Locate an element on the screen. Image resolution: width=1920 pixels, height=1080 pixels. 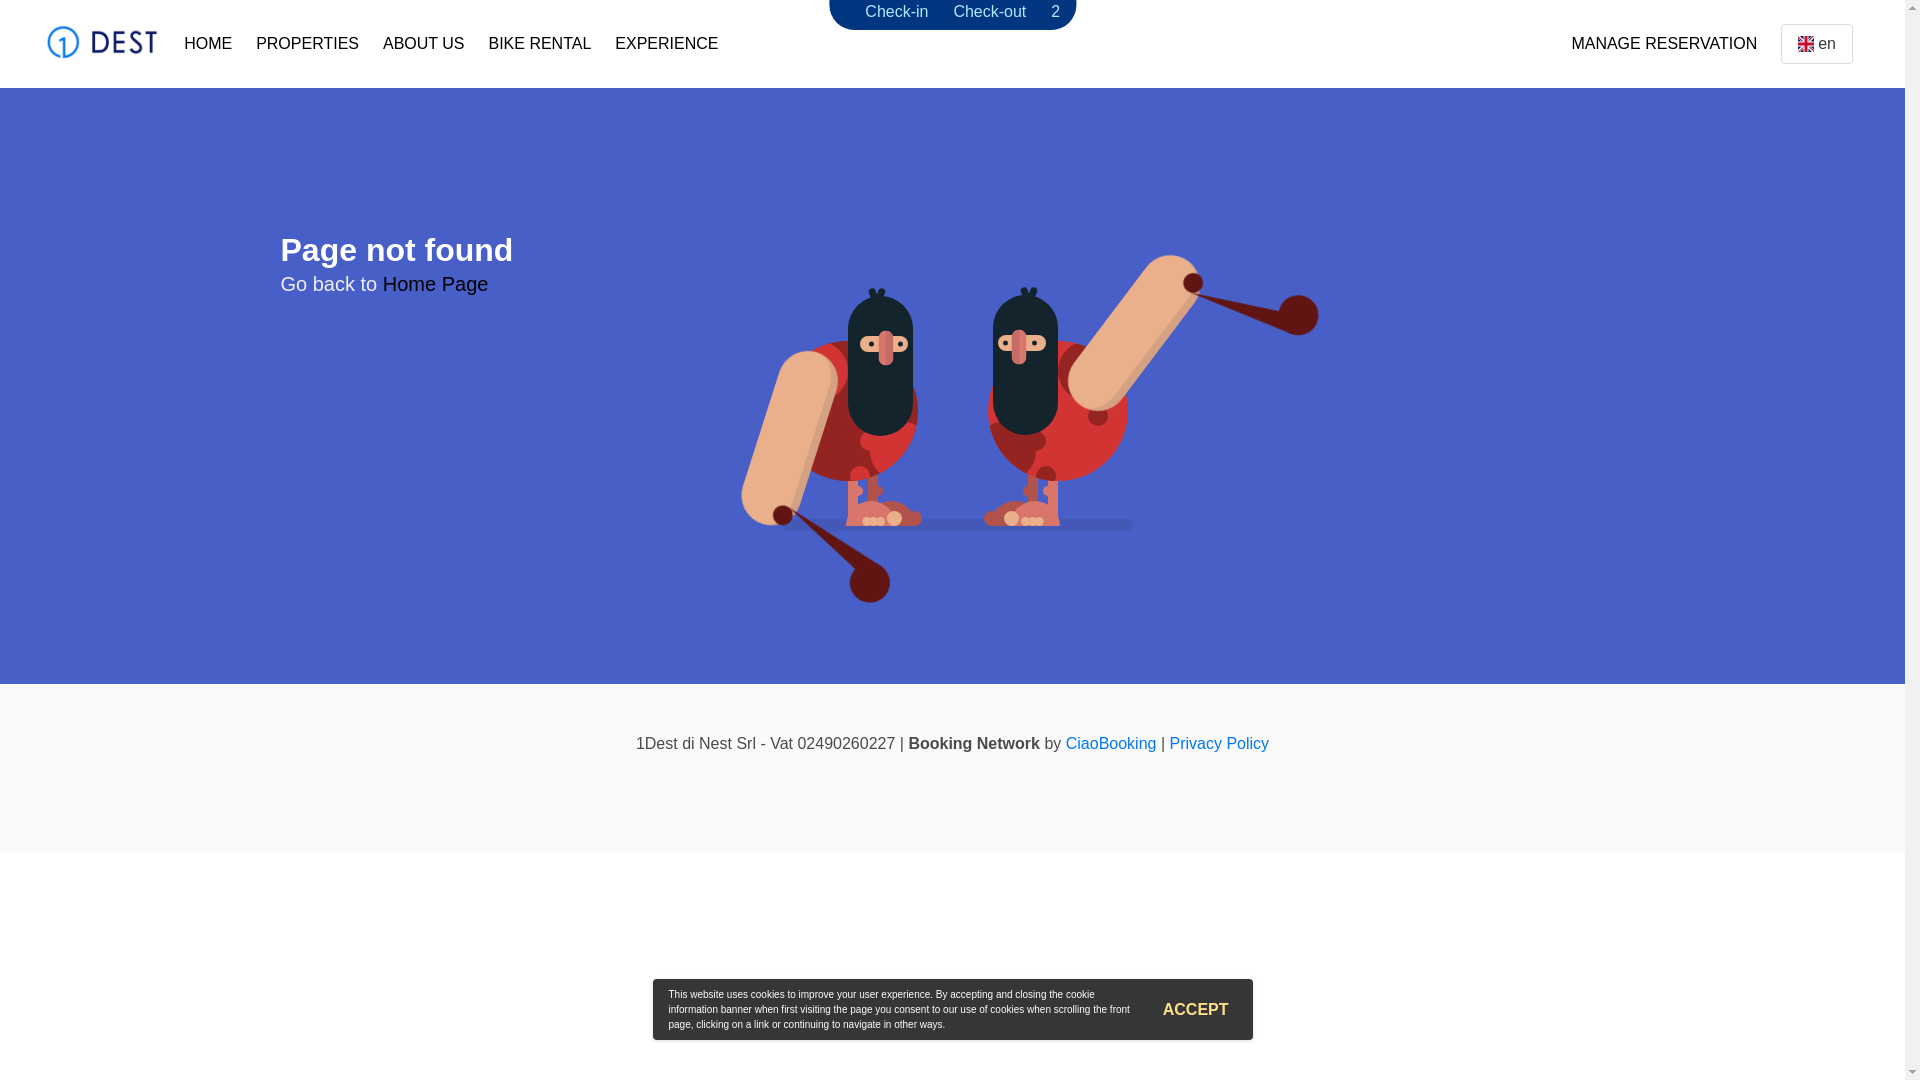
en is located at coordinates (1806, 44).